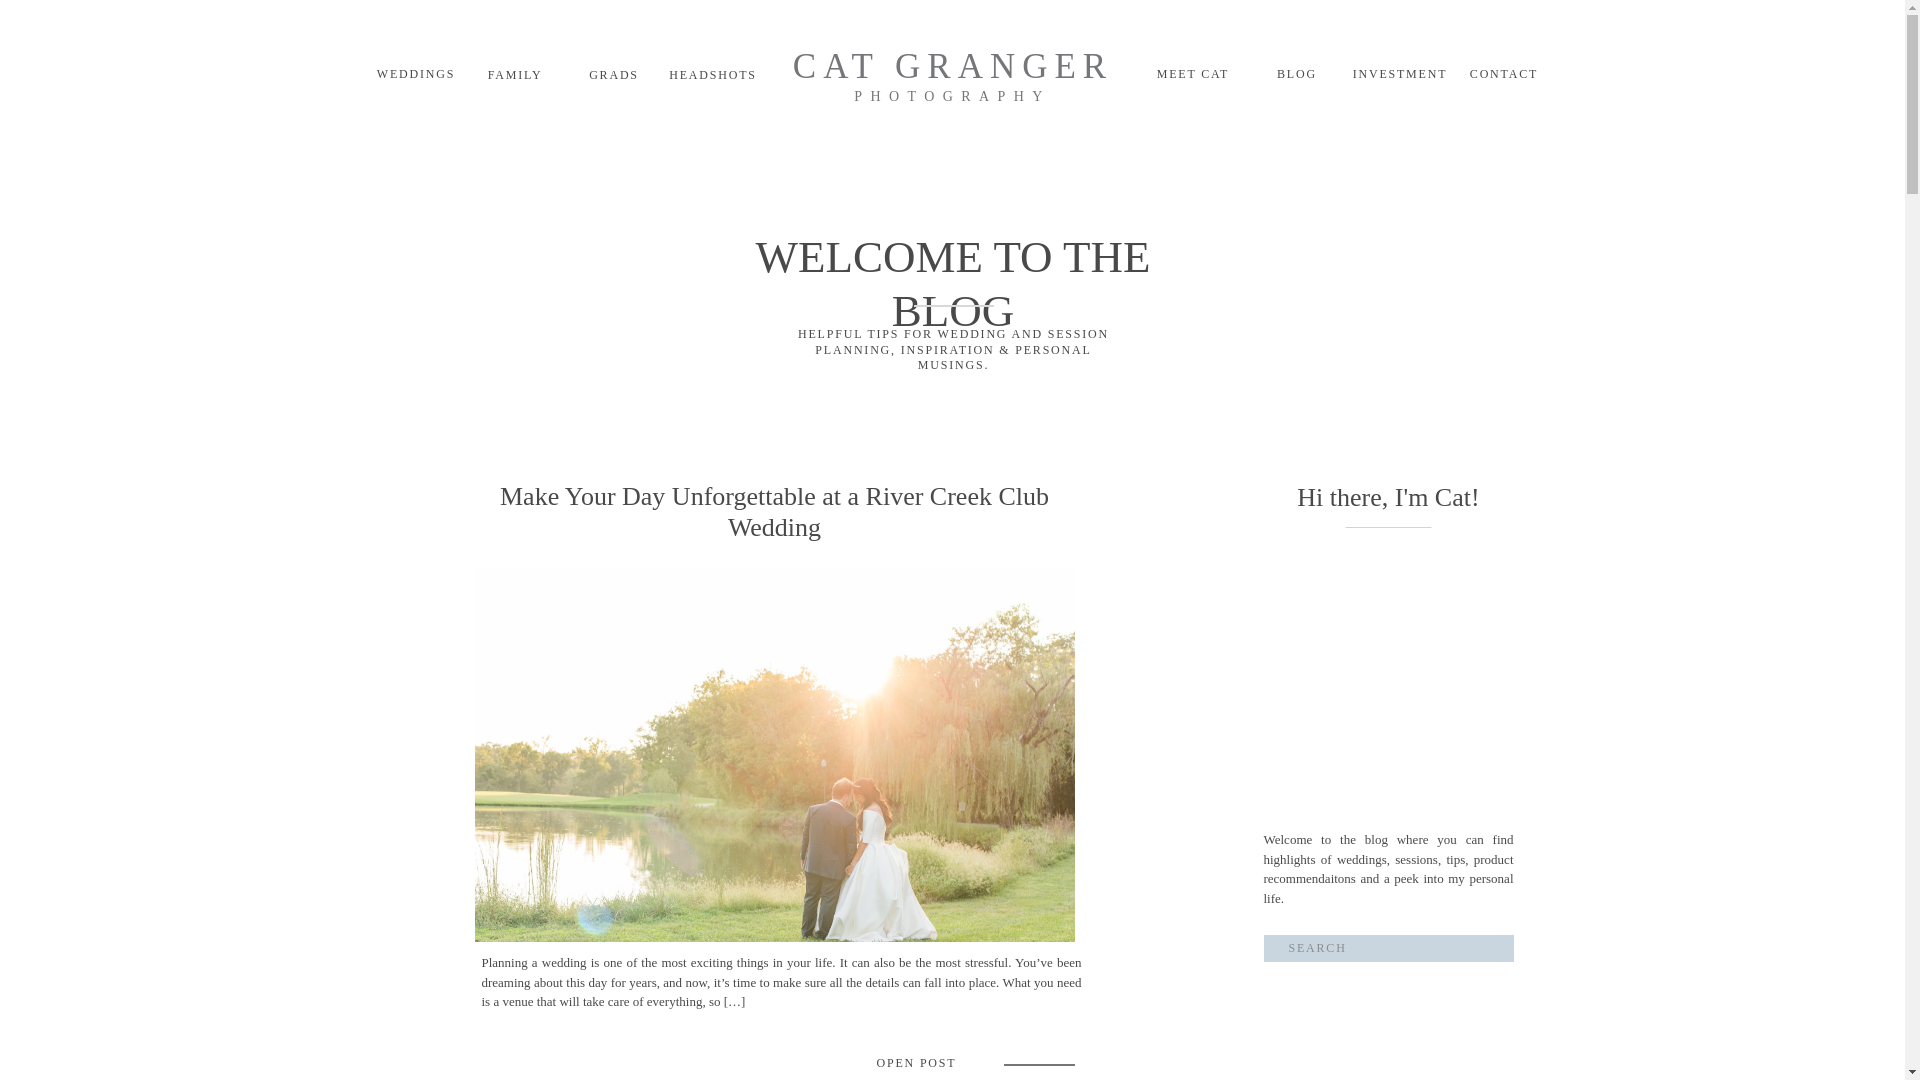 The image size is (1920, 1080). Describe the element at coordinates (953, 98) in the screenshot. I see `PHOTOGRAPHY` at that location.